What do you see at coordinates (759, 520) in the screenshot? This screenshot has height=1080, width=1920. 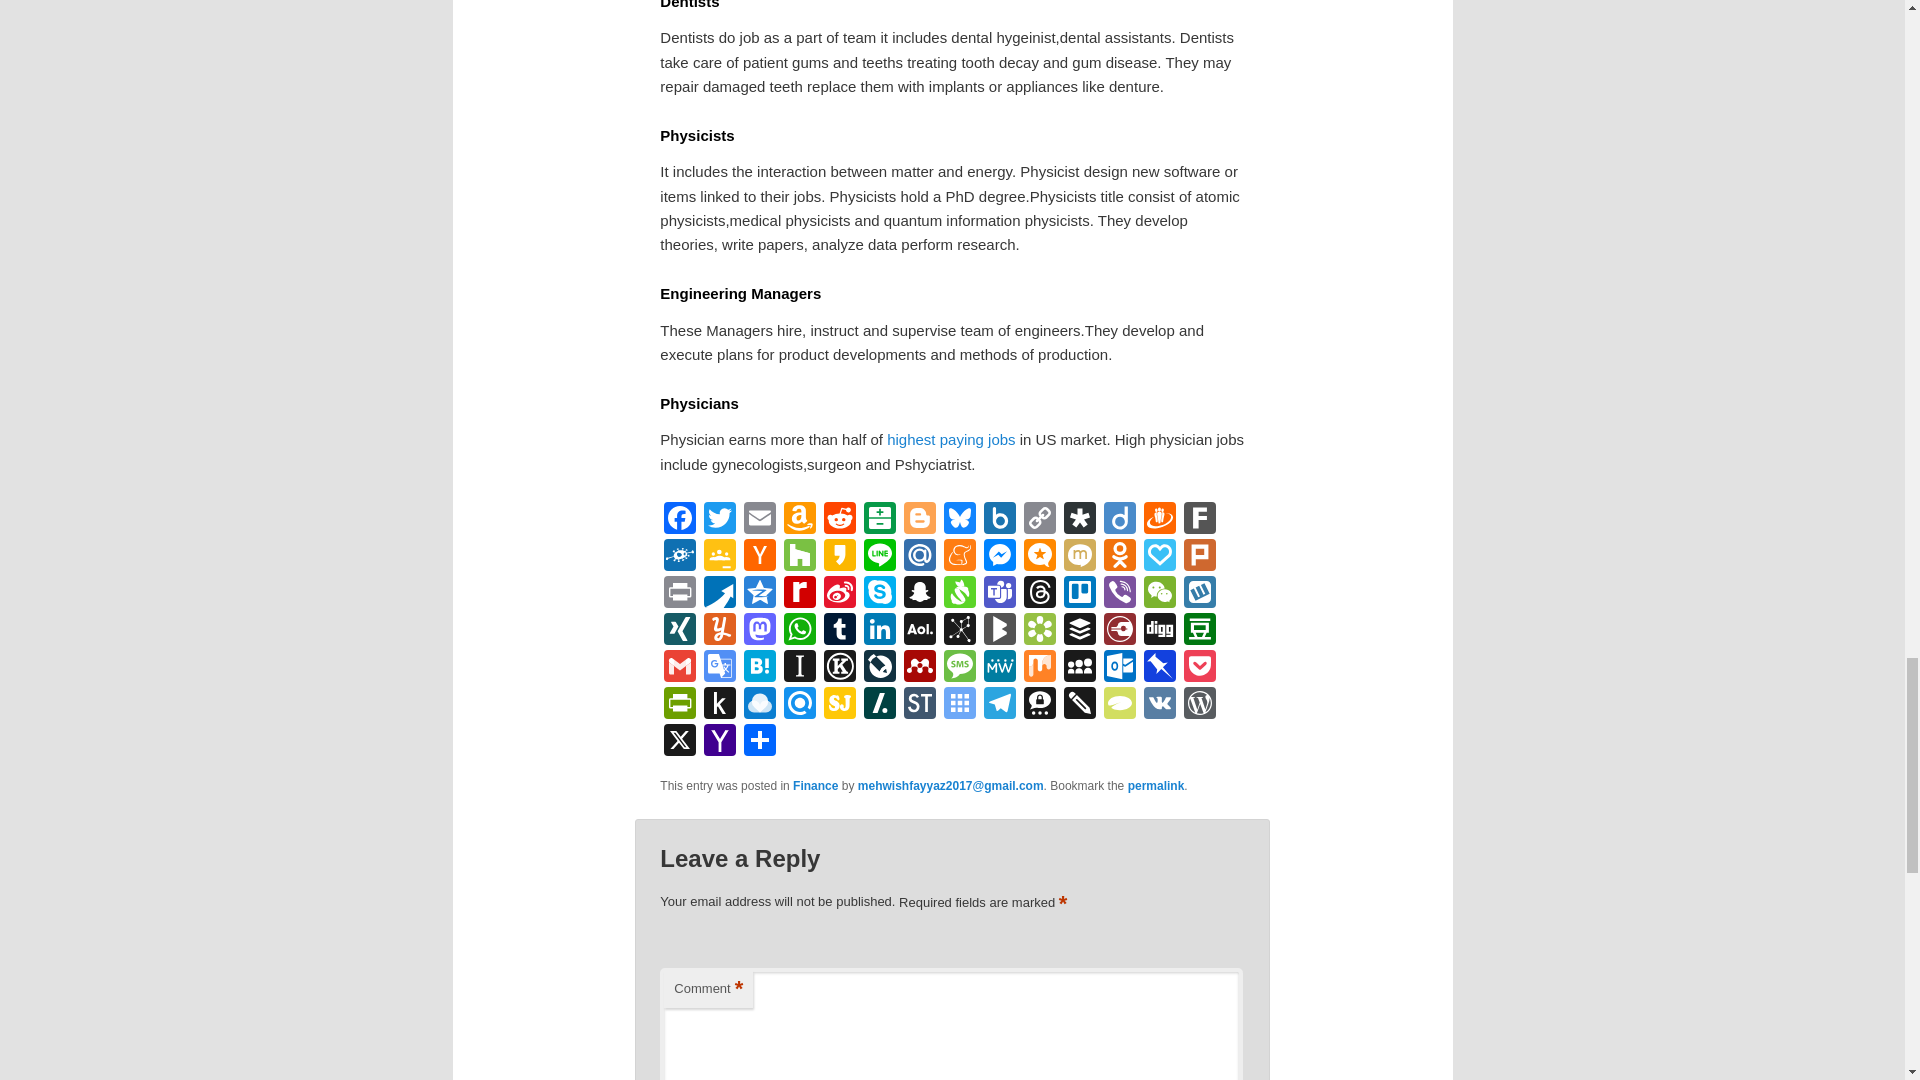 I see `Email` at bounding box center [759, 520].